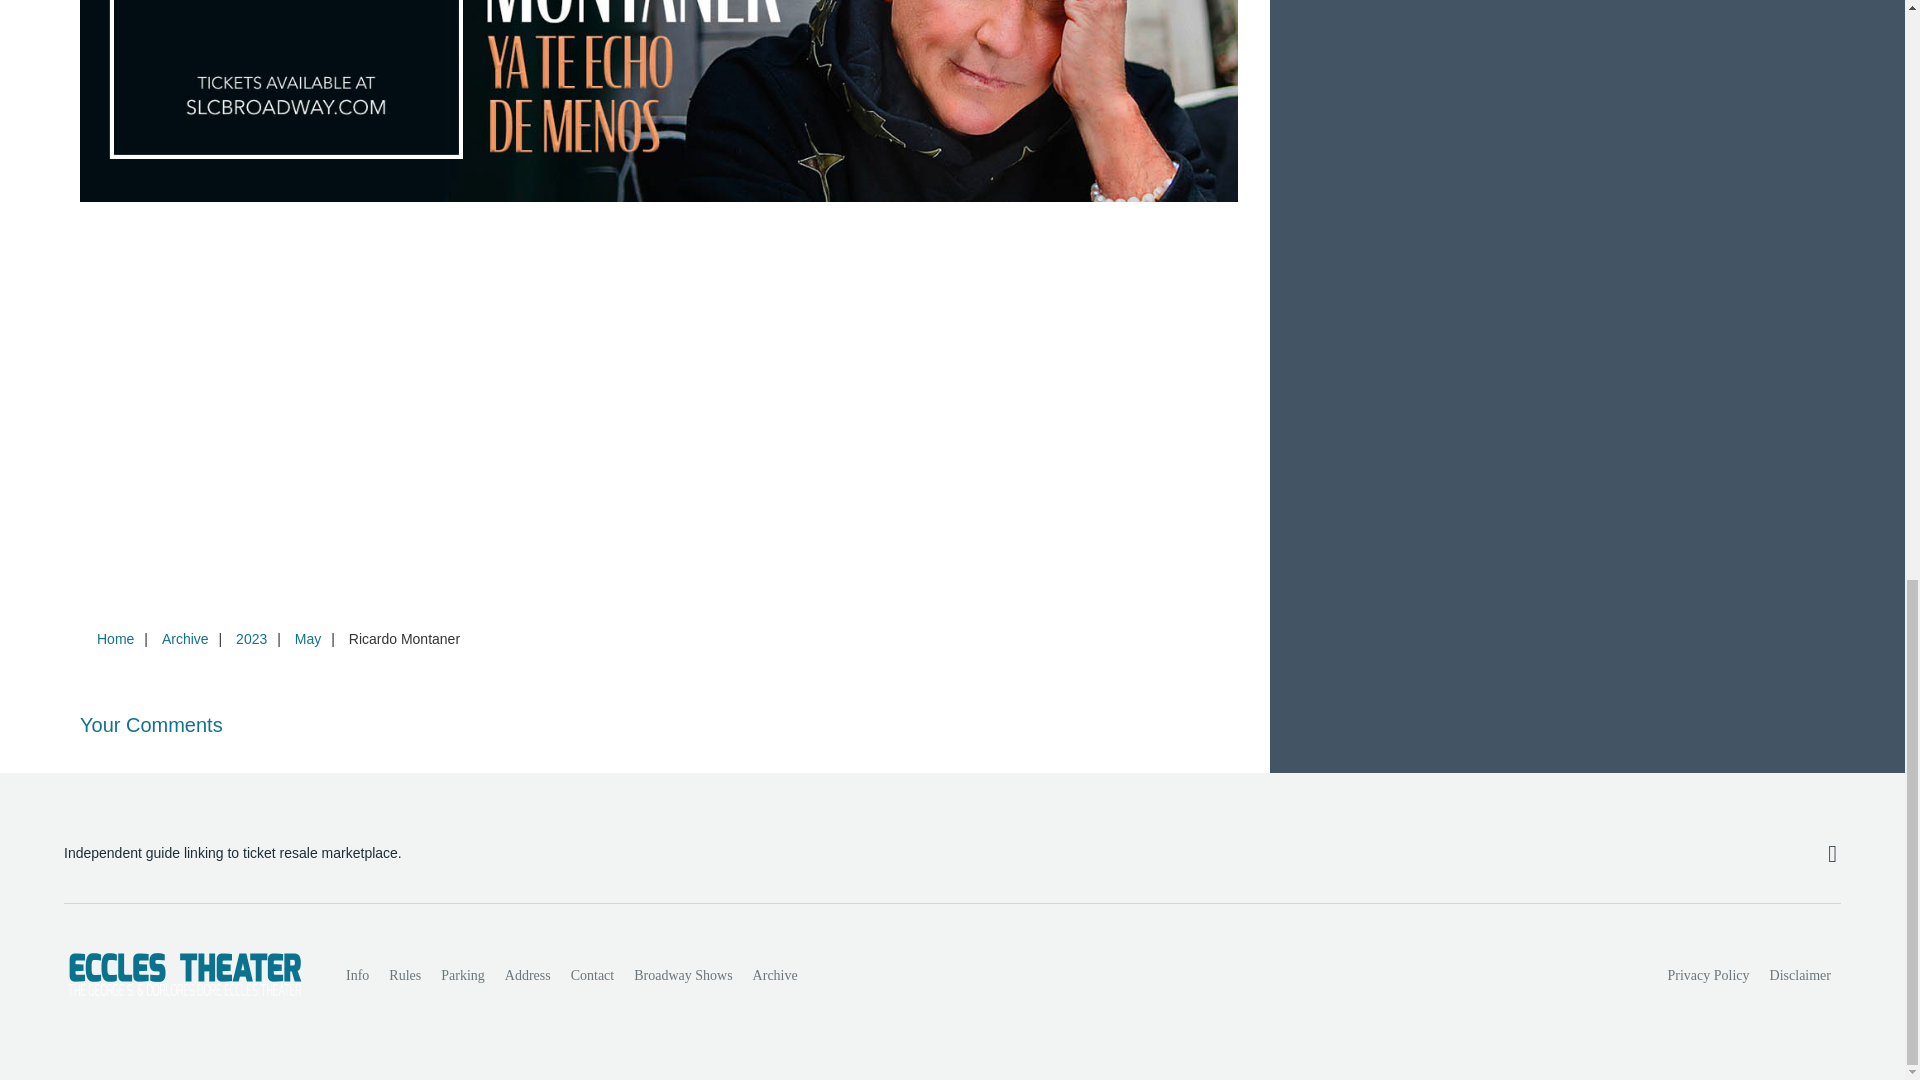 Image resolution: width=1920 pixels, height=1080 pixels. Describe the element at coordinates (682, 975) in the screenshot. I see `Broadway Shows` at that location.